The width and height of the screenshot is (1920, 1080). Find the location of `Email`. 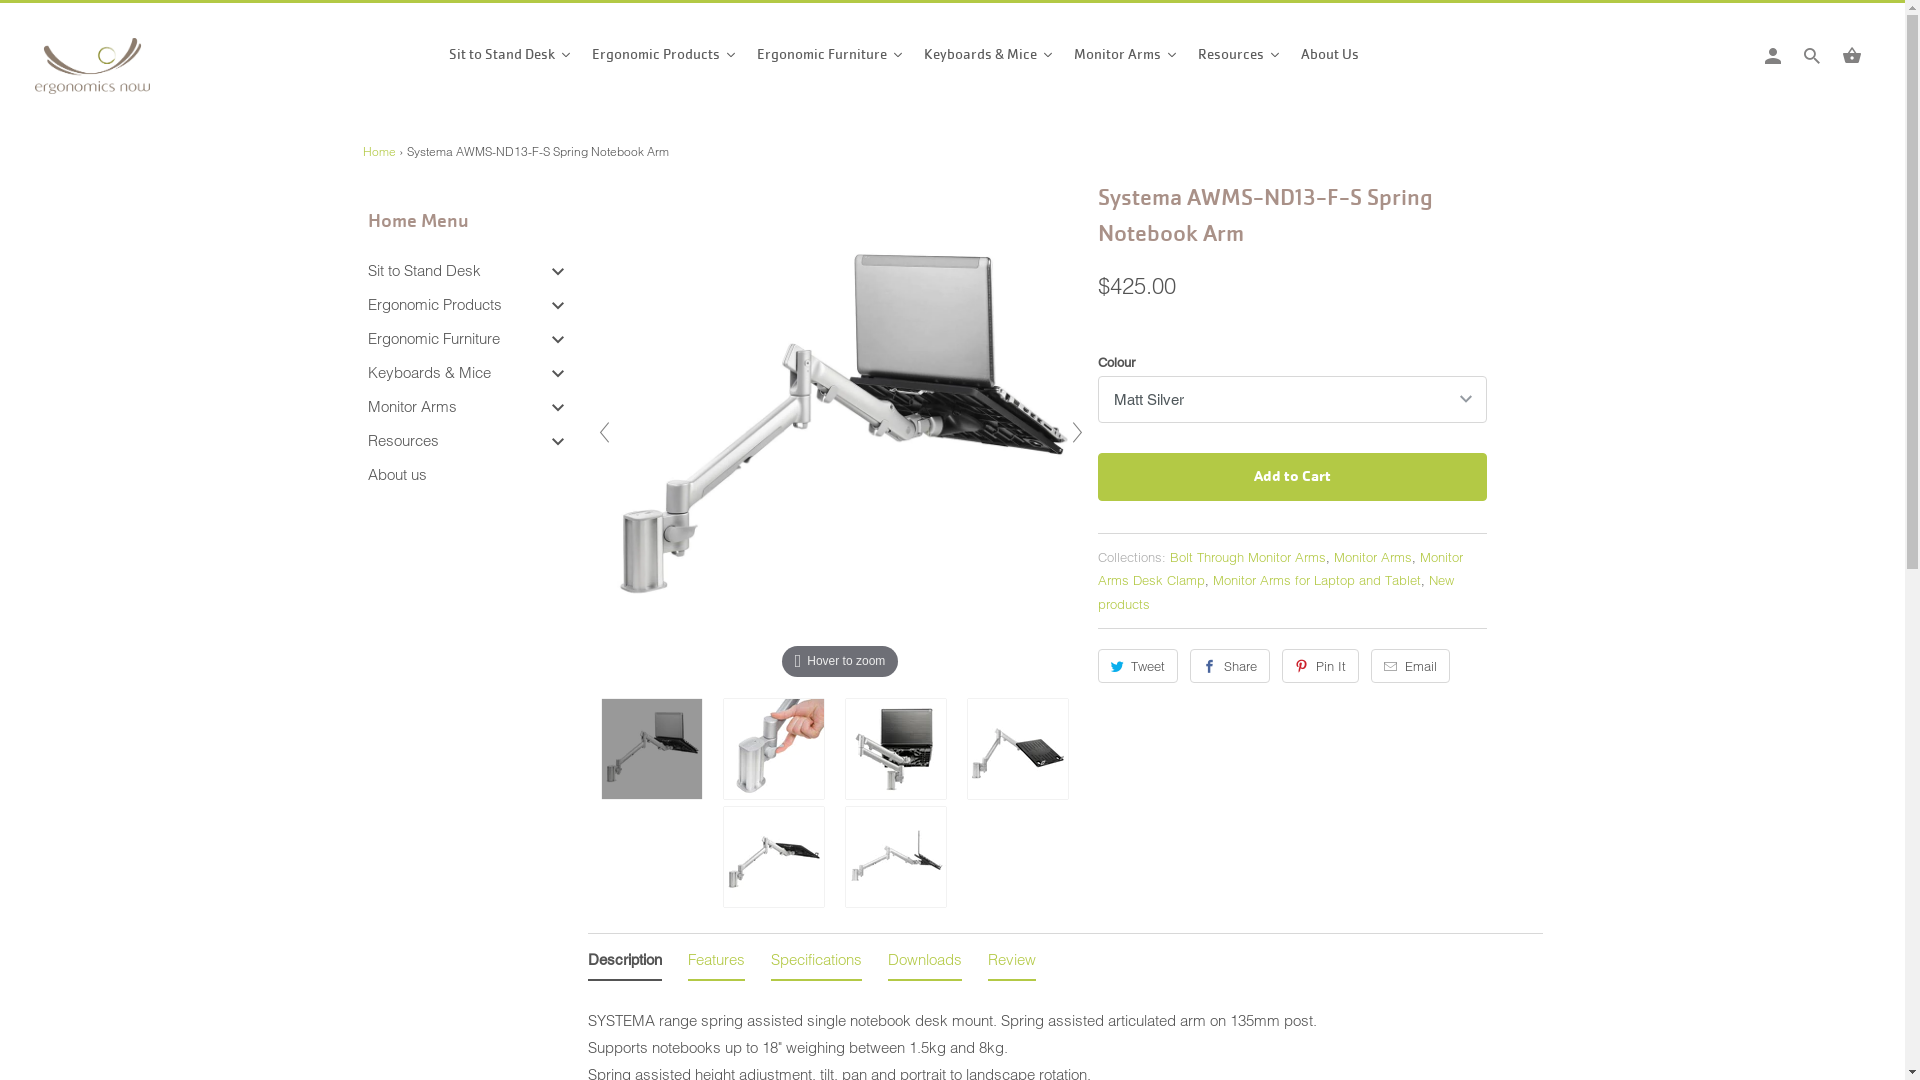

Email is located at coordinates (1410, 666).